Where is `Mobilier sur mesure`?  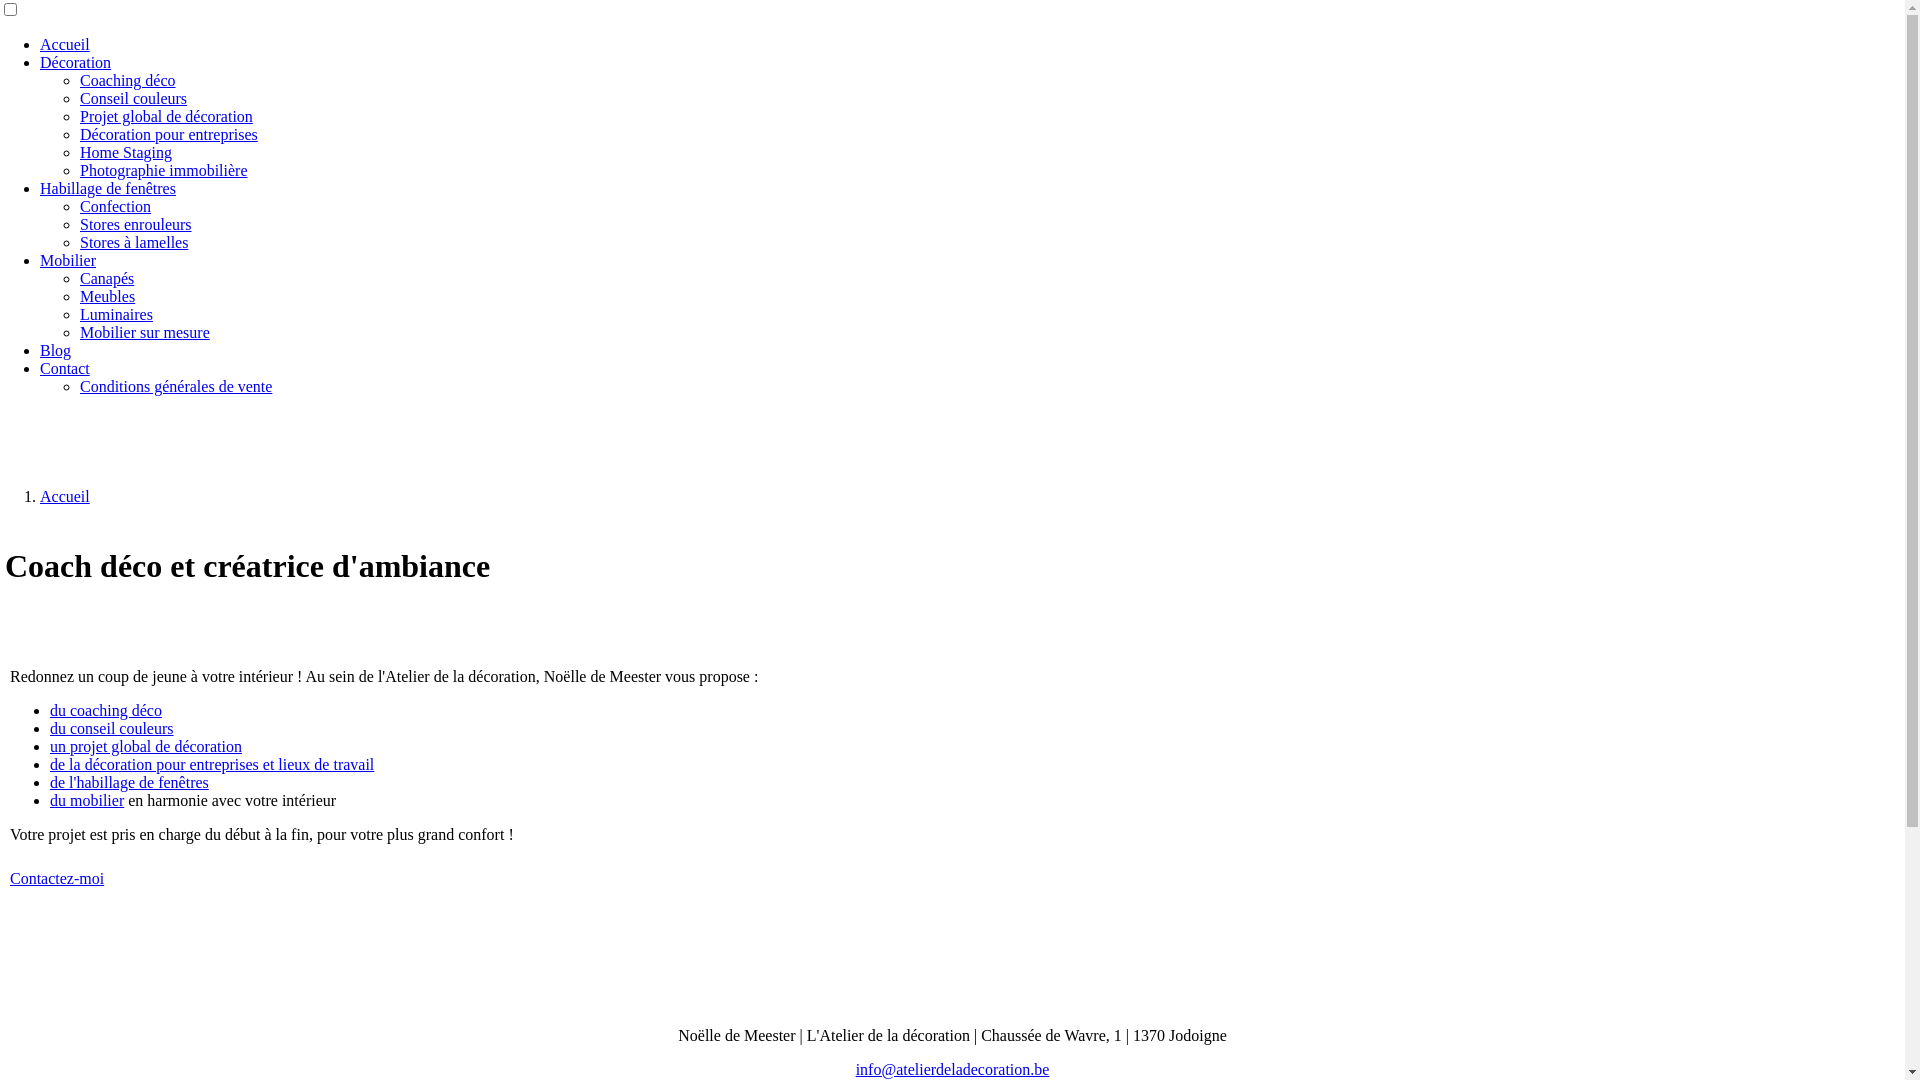 Mobilier sur mesure is located at coordinates (145, 332).